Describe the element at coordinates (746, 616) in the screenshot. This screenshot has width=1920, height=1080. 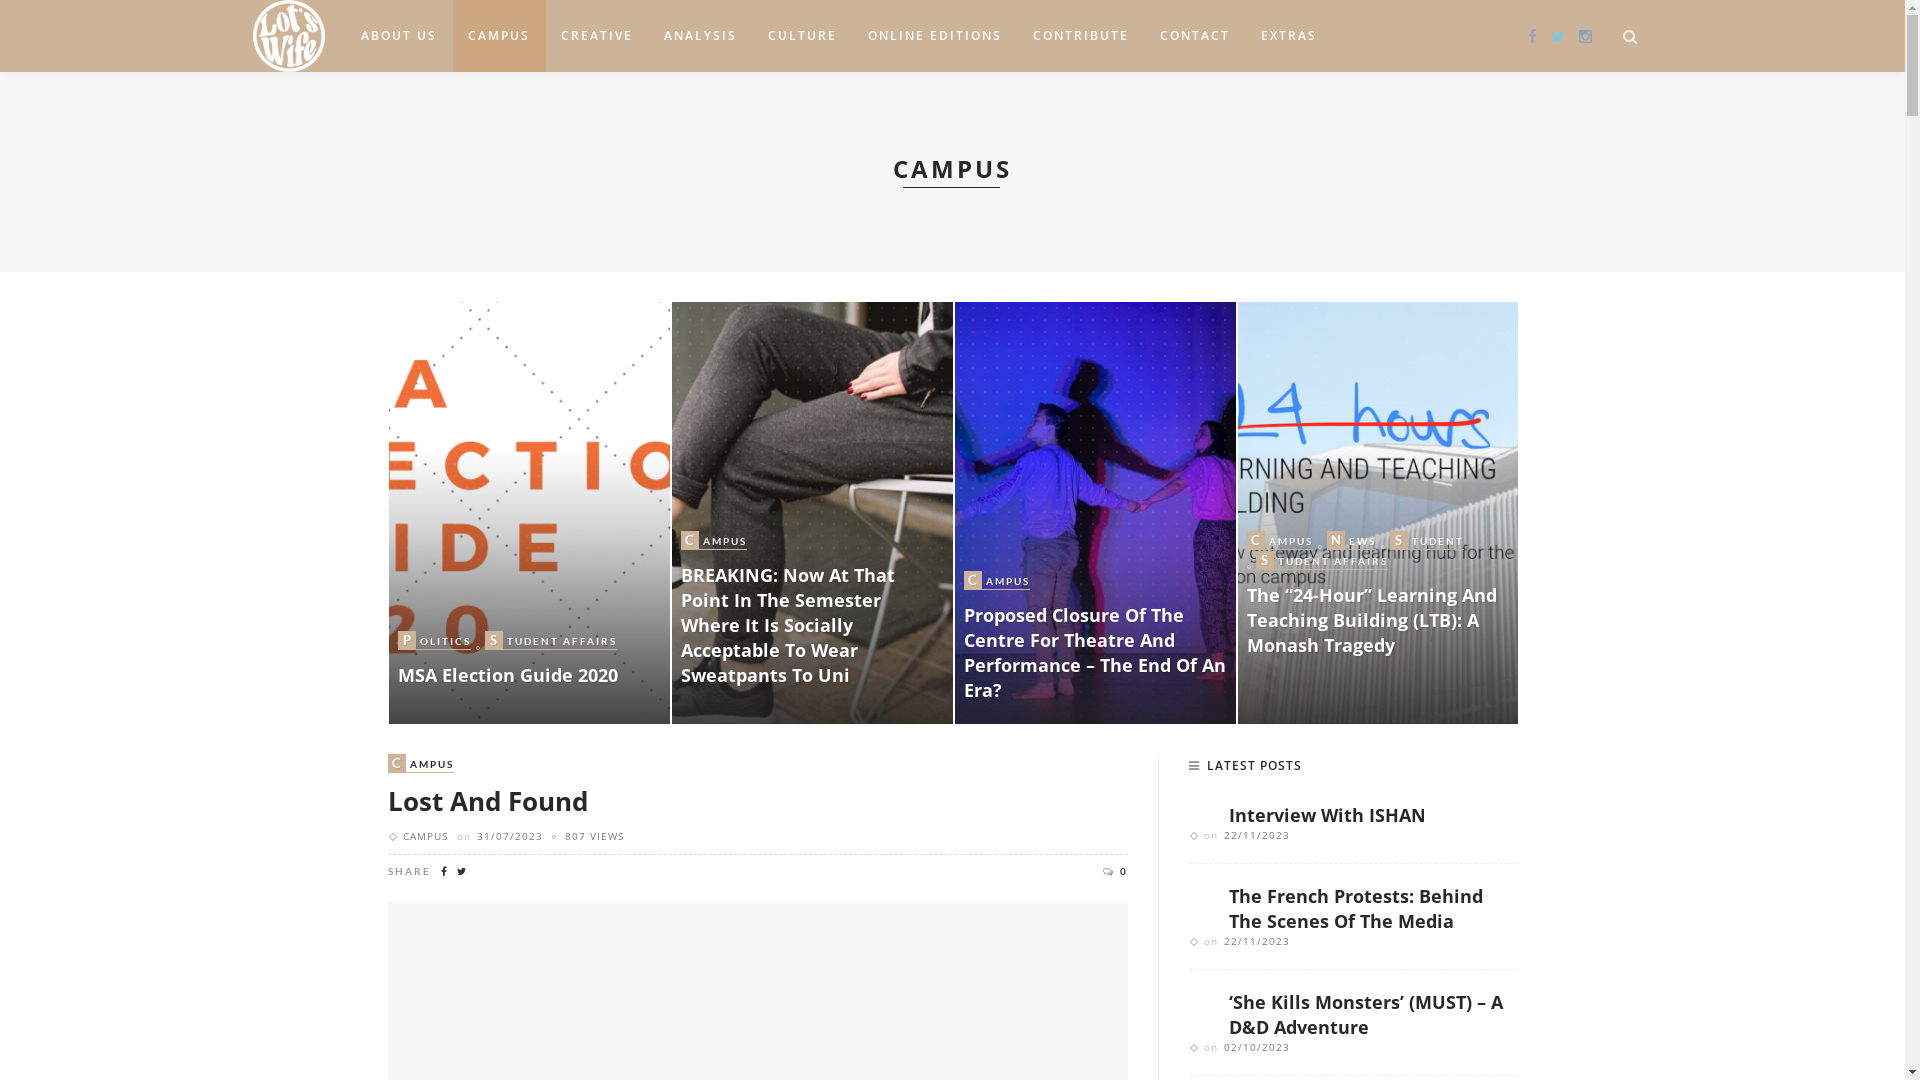
I see `S
TUDENT AFFAIRS` at that location.